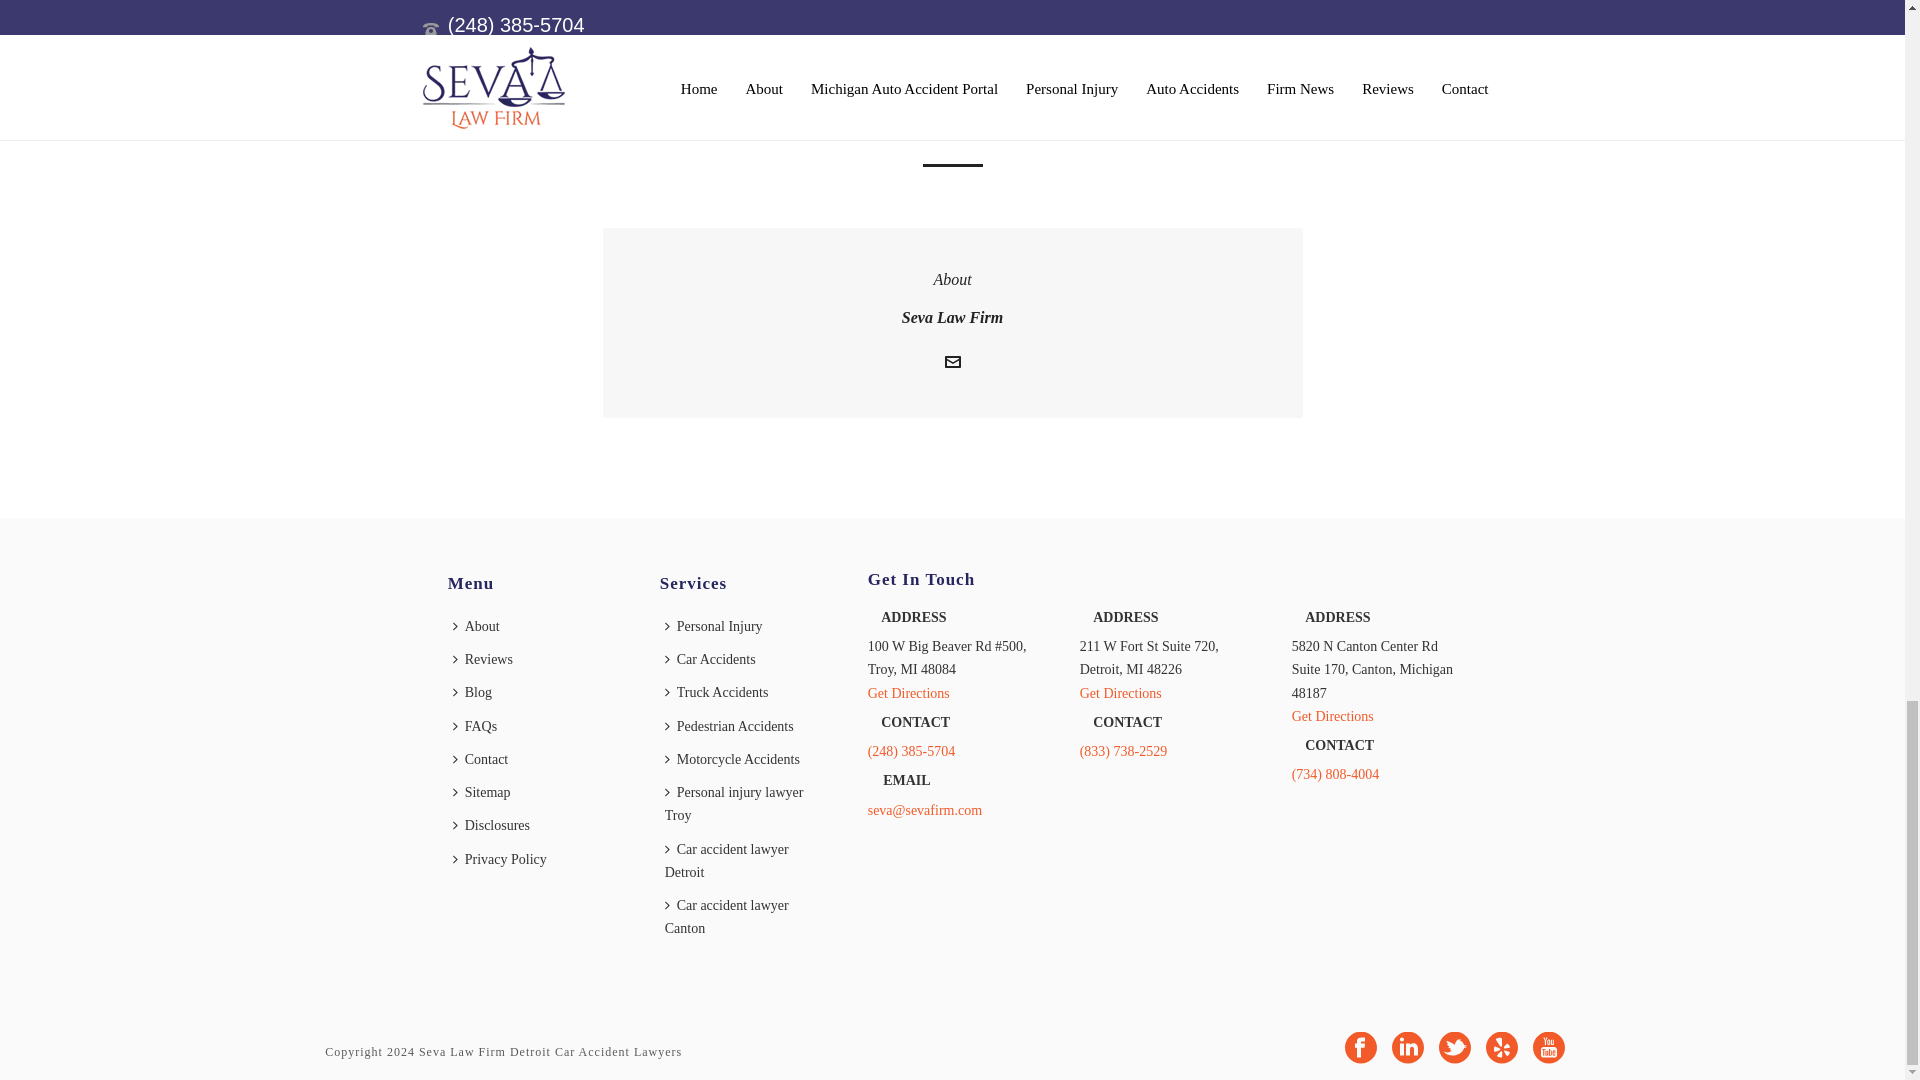 The image size is (1920, 1080). What do you see at coordinates (824, 88) in the screenshot?
I see `Print` at bounding box center [824, 88].